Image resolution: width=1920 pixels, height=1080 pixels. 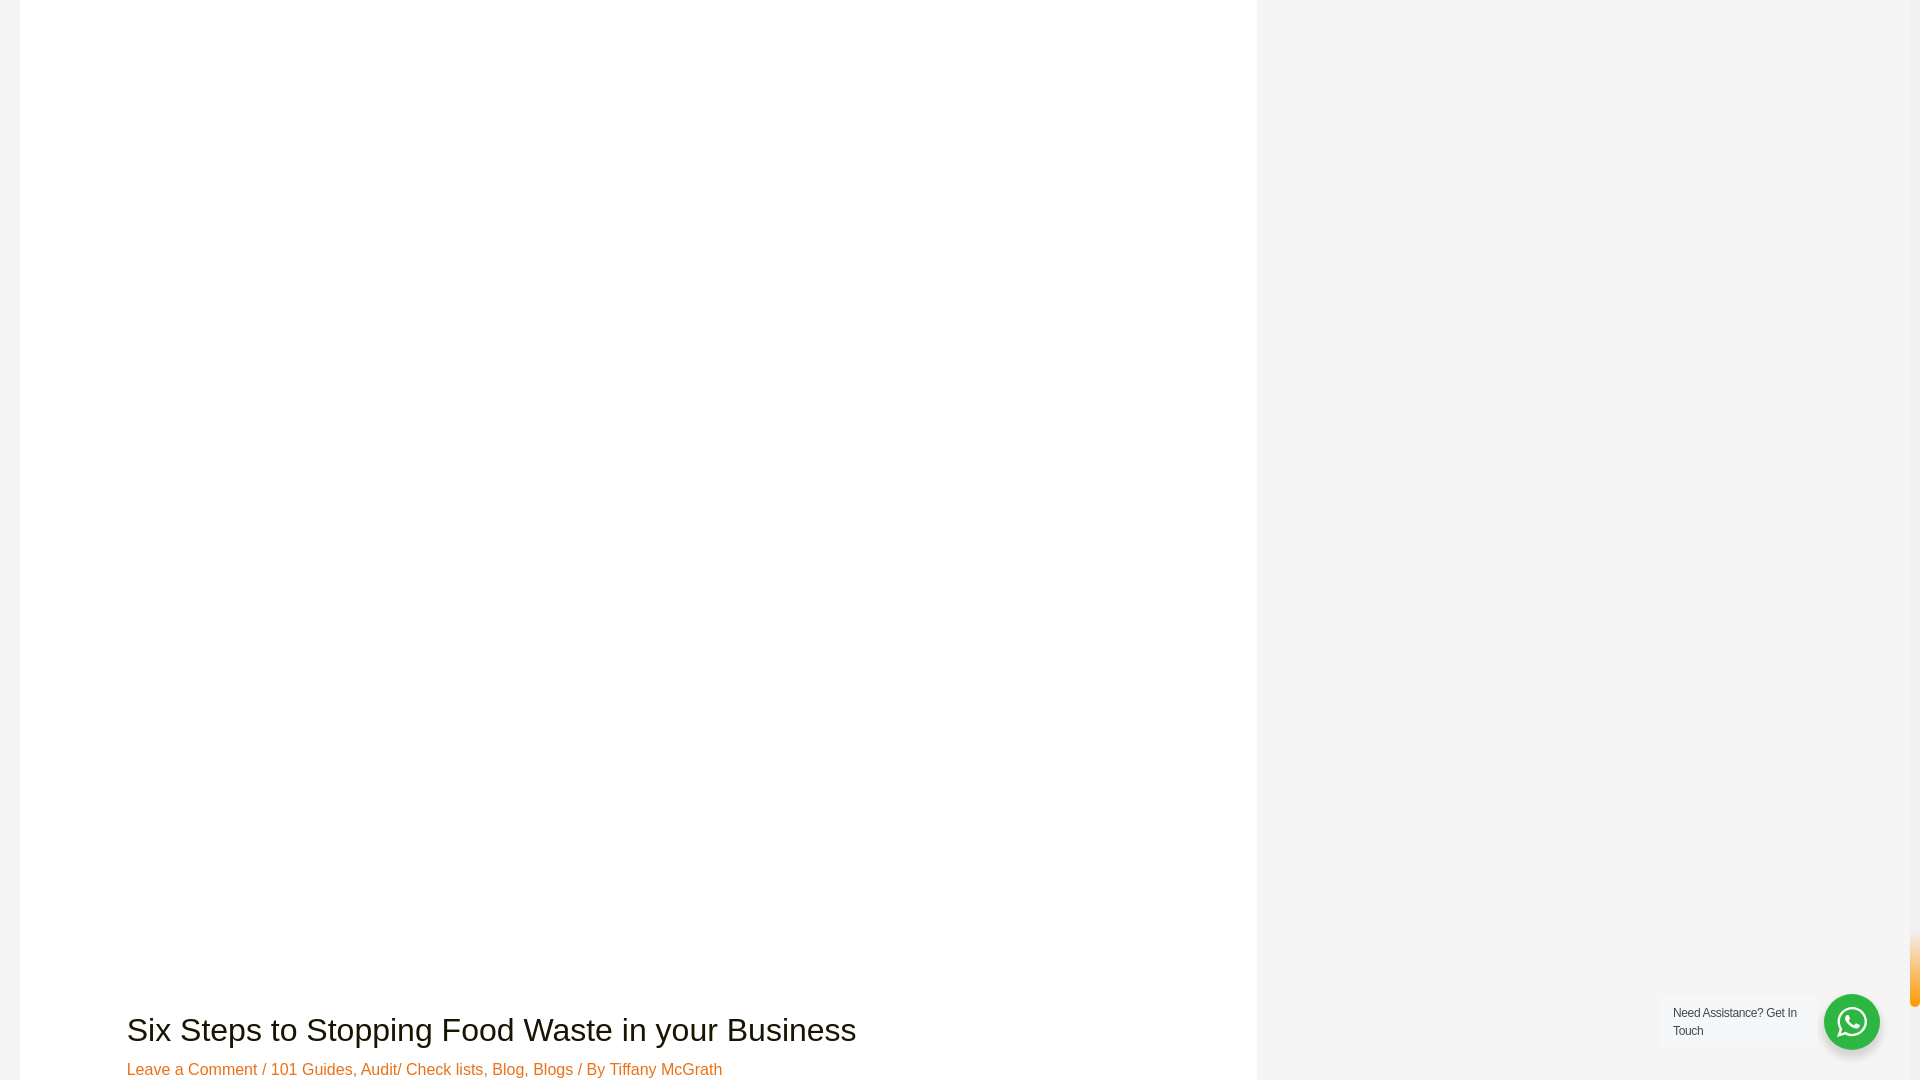 What do you see at coordinates (664, 1068) in the screenshot?
I see `View all posts by Tiffany McGrath` at bounding box center [664, 1068].